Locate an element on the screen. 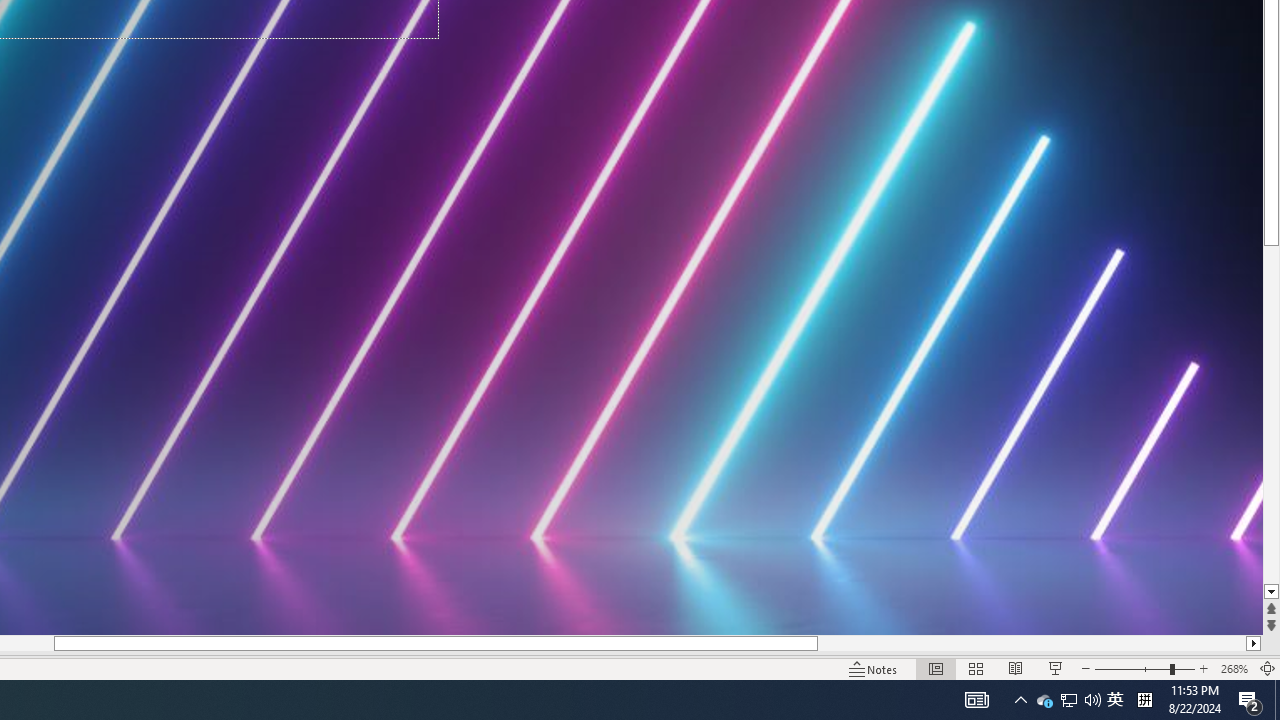 This screenshot has width=1280, height=720. Zoom to Fit  is located at coordinates (1268, 668).